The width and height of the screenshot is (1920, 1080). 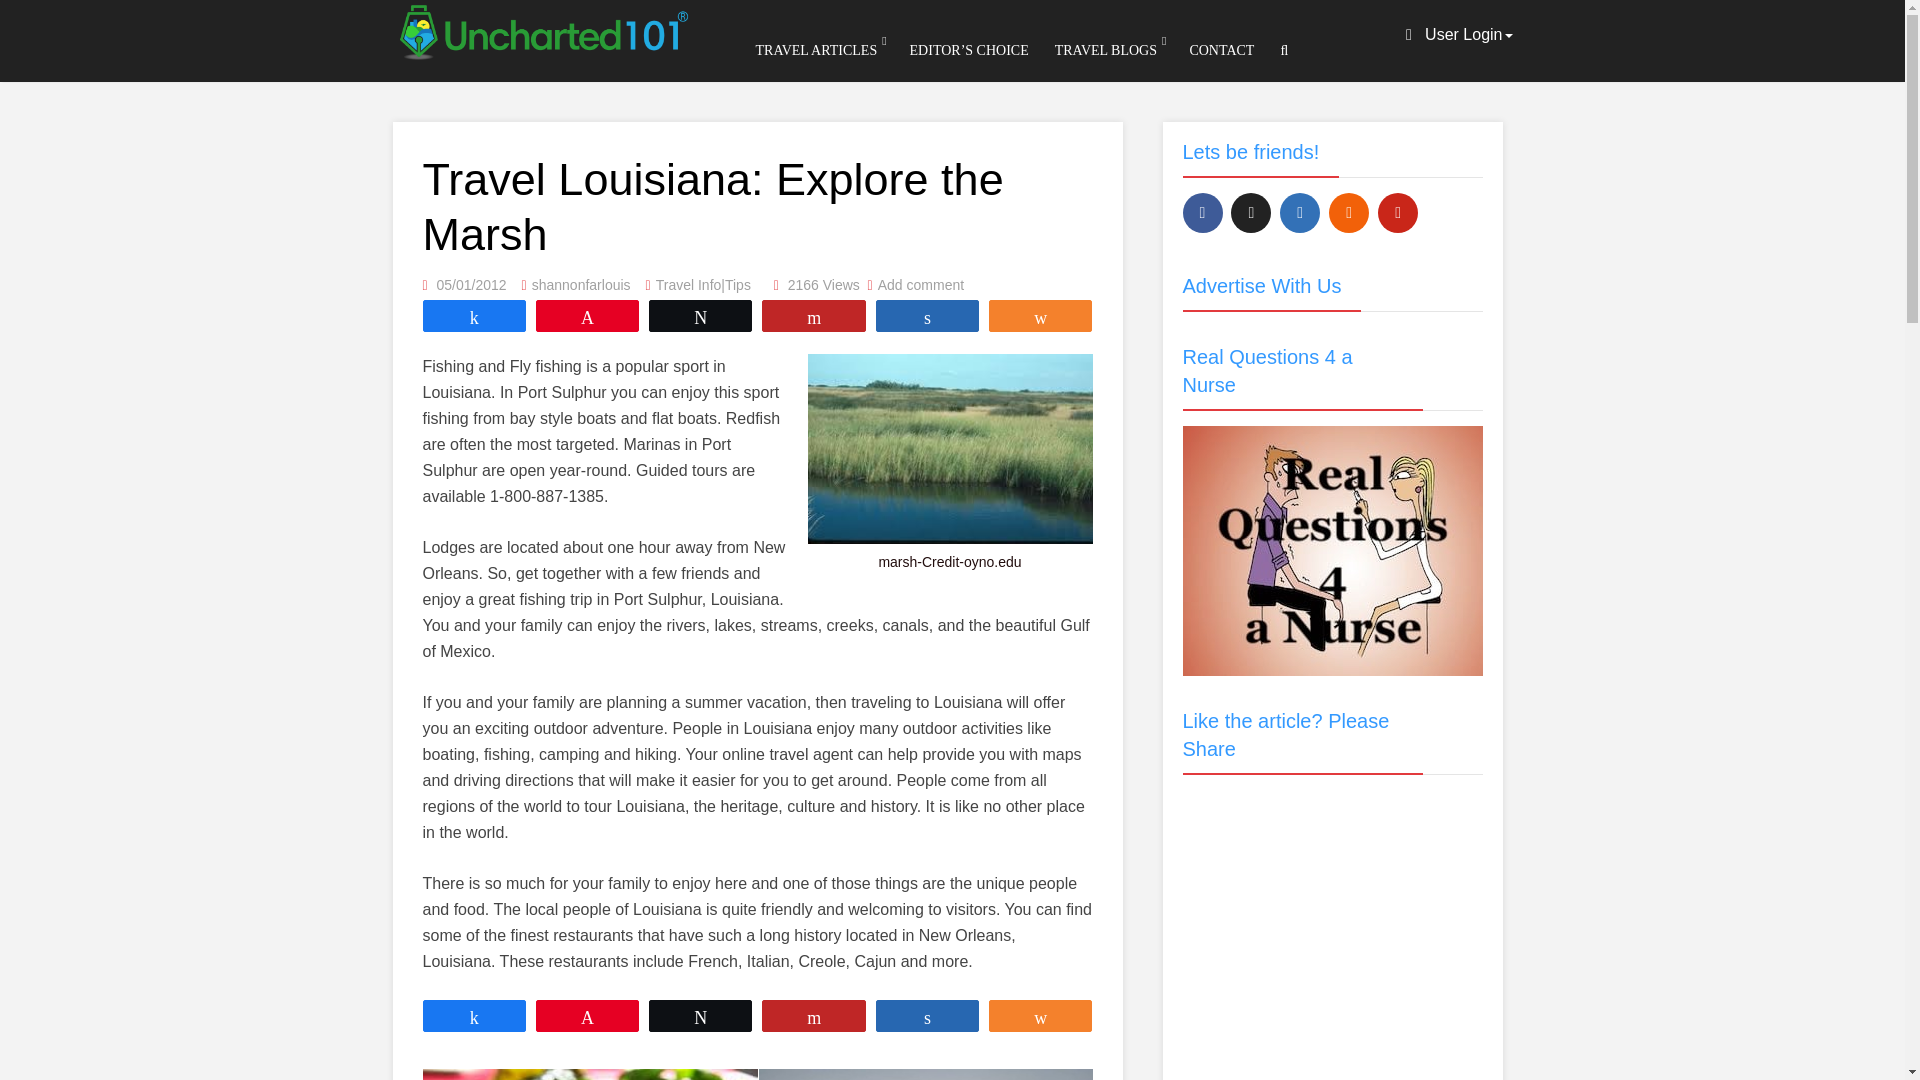 I want to click on Advertisement, so click(x=1332, y=914).